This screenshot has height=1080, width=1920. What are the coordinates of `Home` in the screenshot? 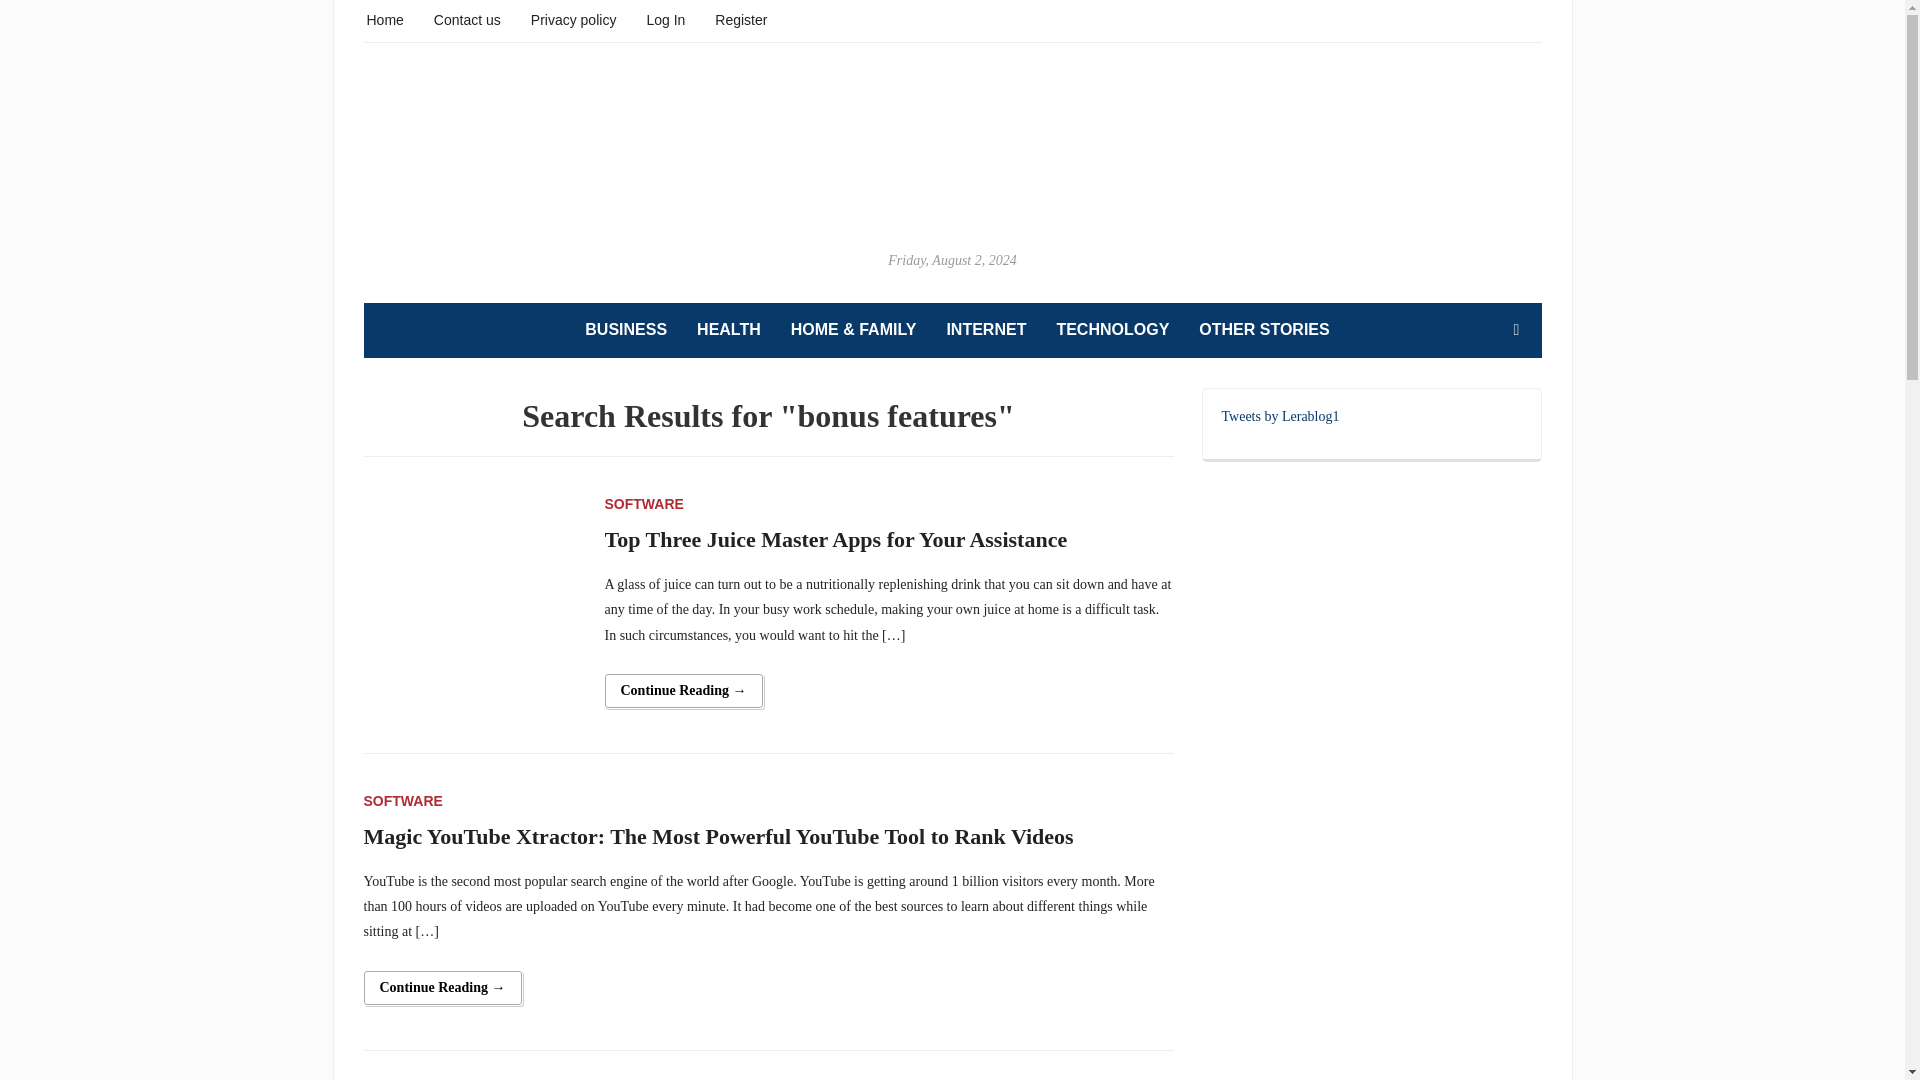 It's located at (384, 18).